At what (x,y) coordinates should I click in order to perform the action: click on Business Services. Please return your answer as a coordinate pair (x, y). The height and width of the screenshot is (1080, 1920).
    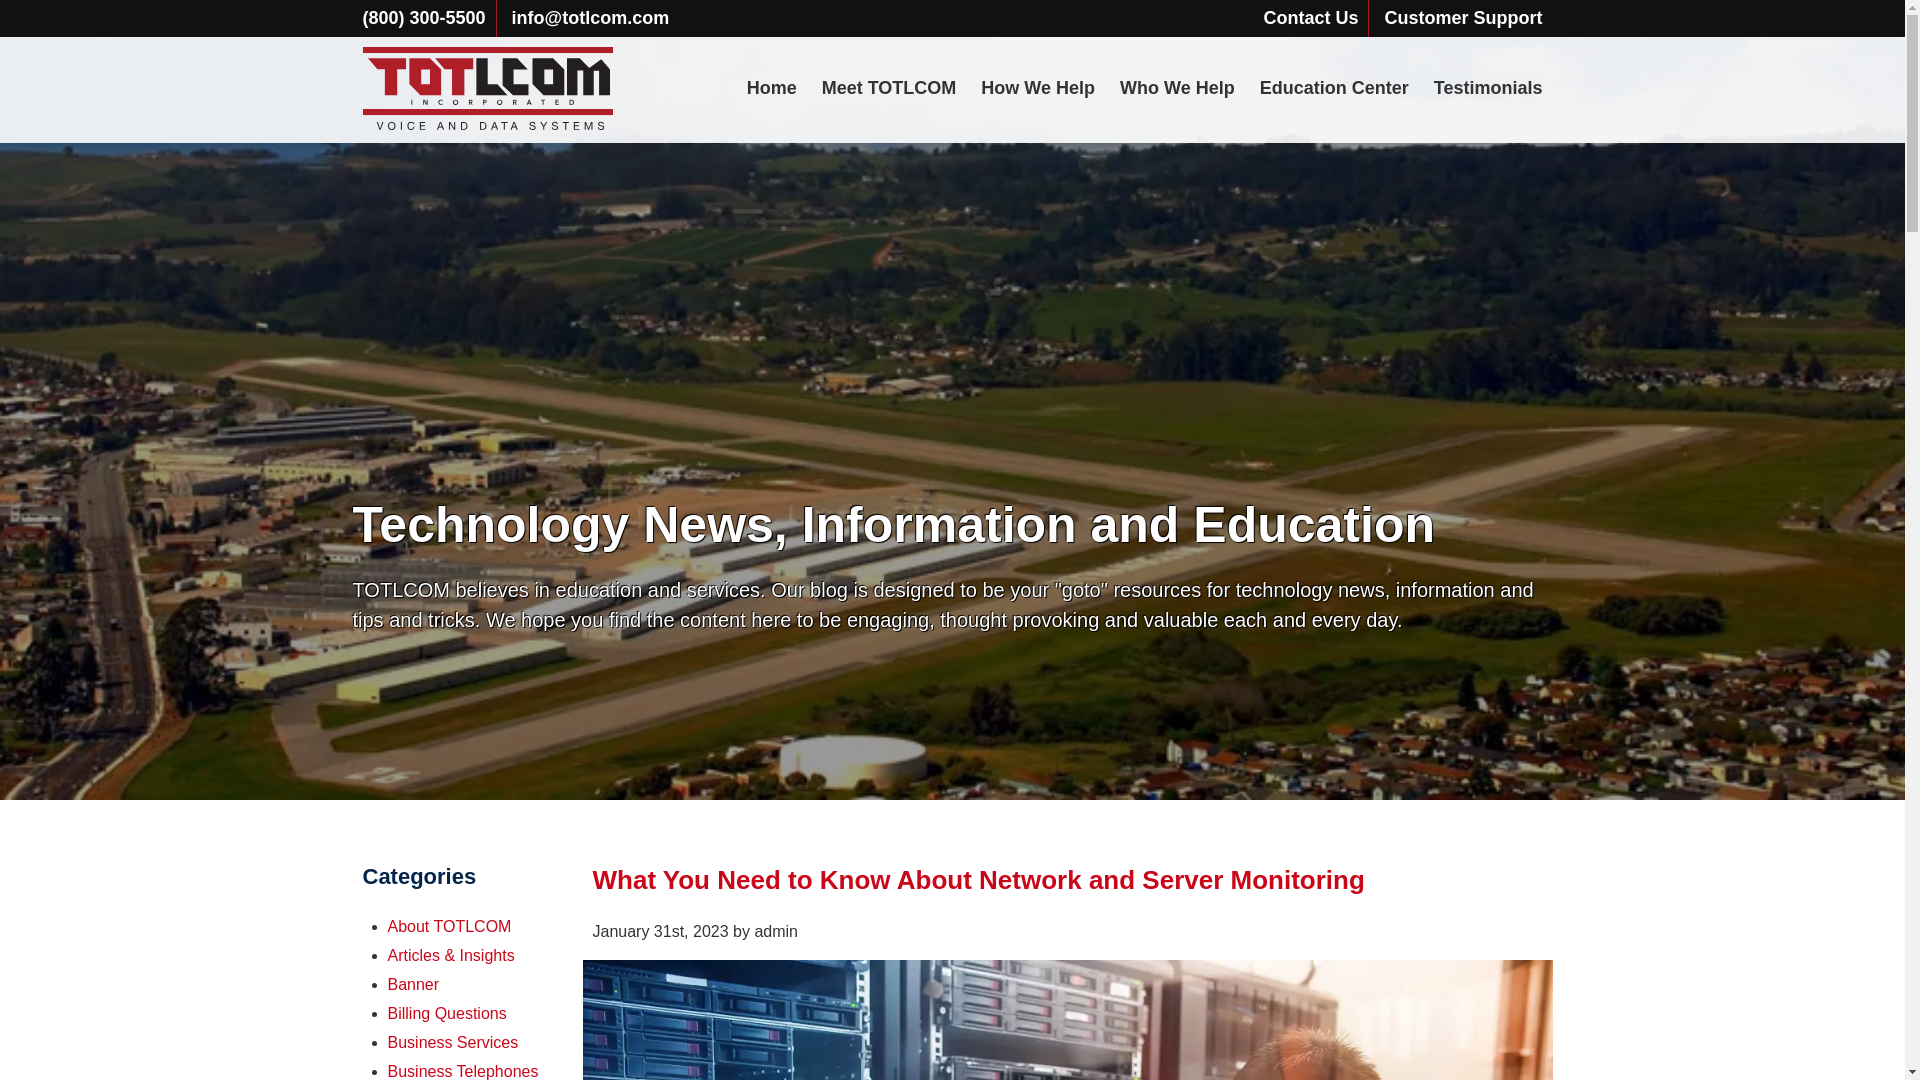
    Looking at the image, I should click on (452, 1042).